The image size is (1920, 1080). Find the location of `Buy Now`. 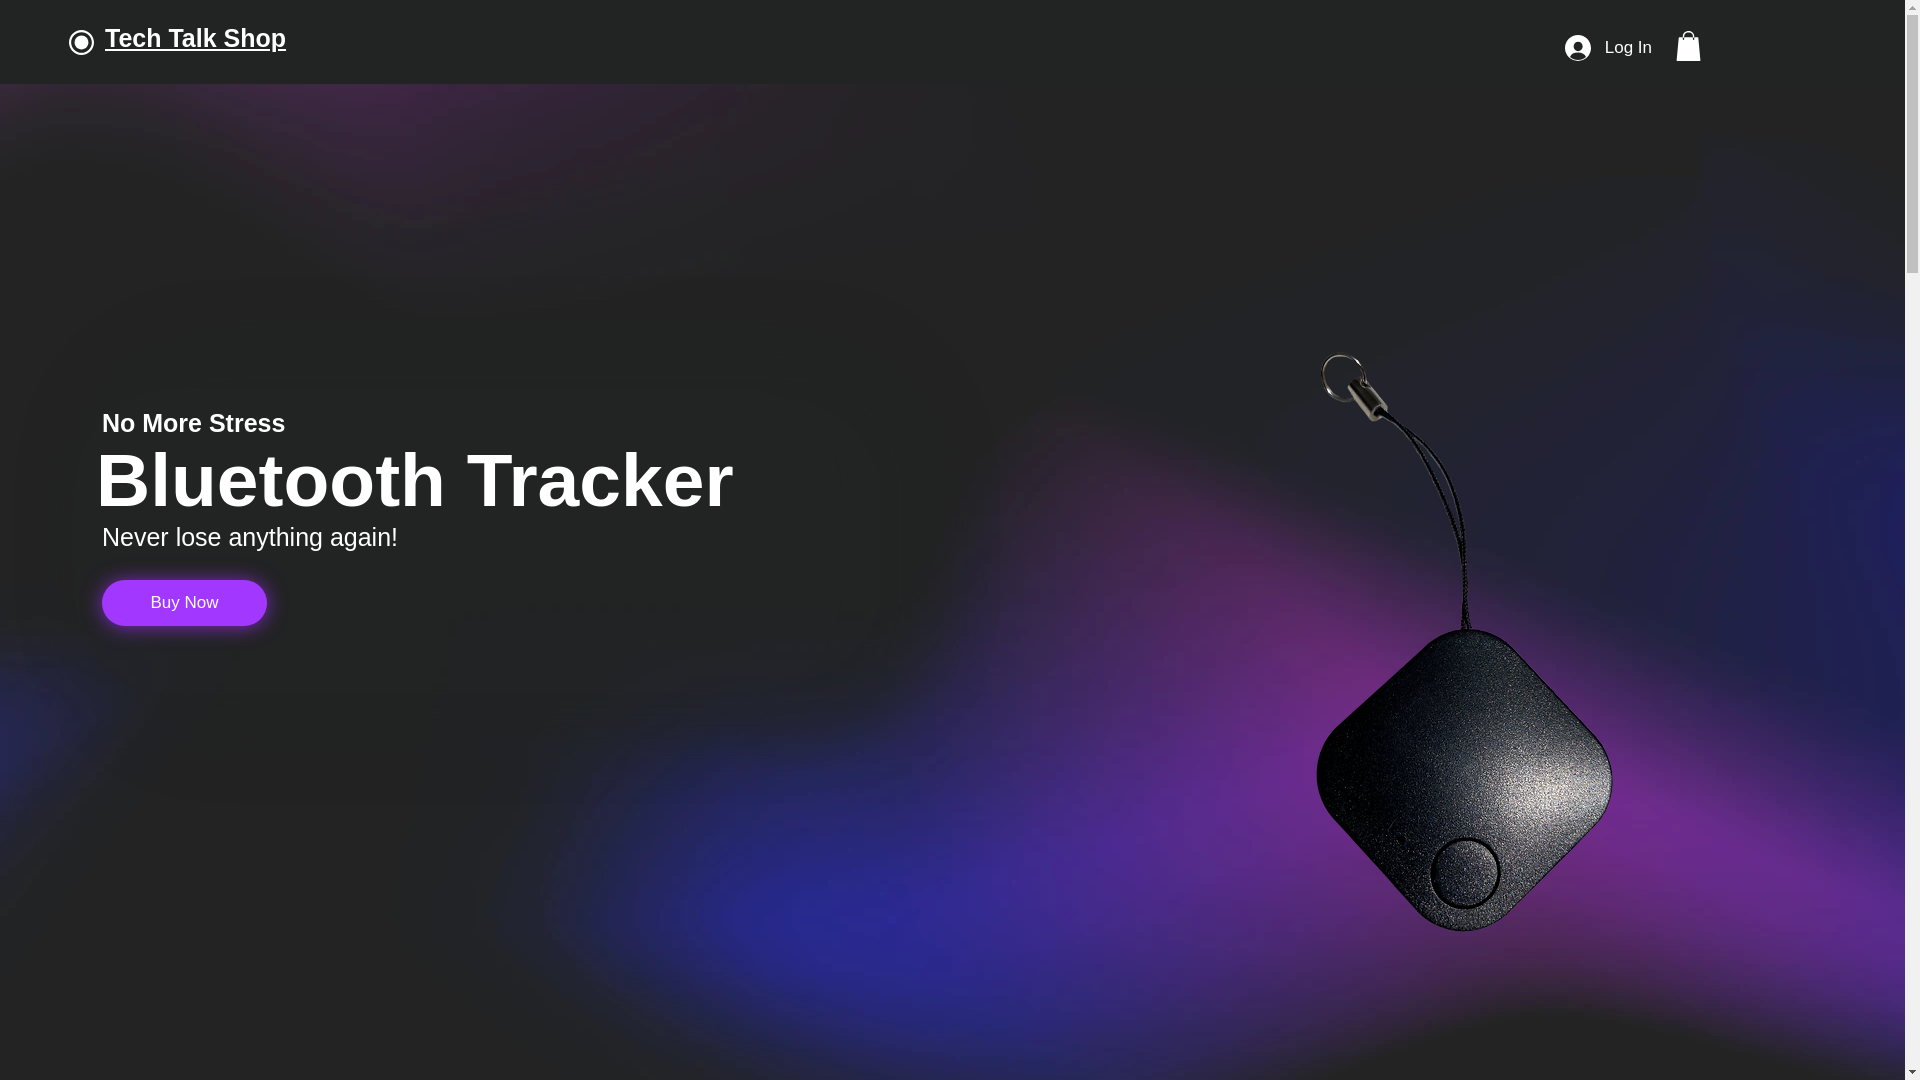

Buy Now is located at coordinates (184, 602).